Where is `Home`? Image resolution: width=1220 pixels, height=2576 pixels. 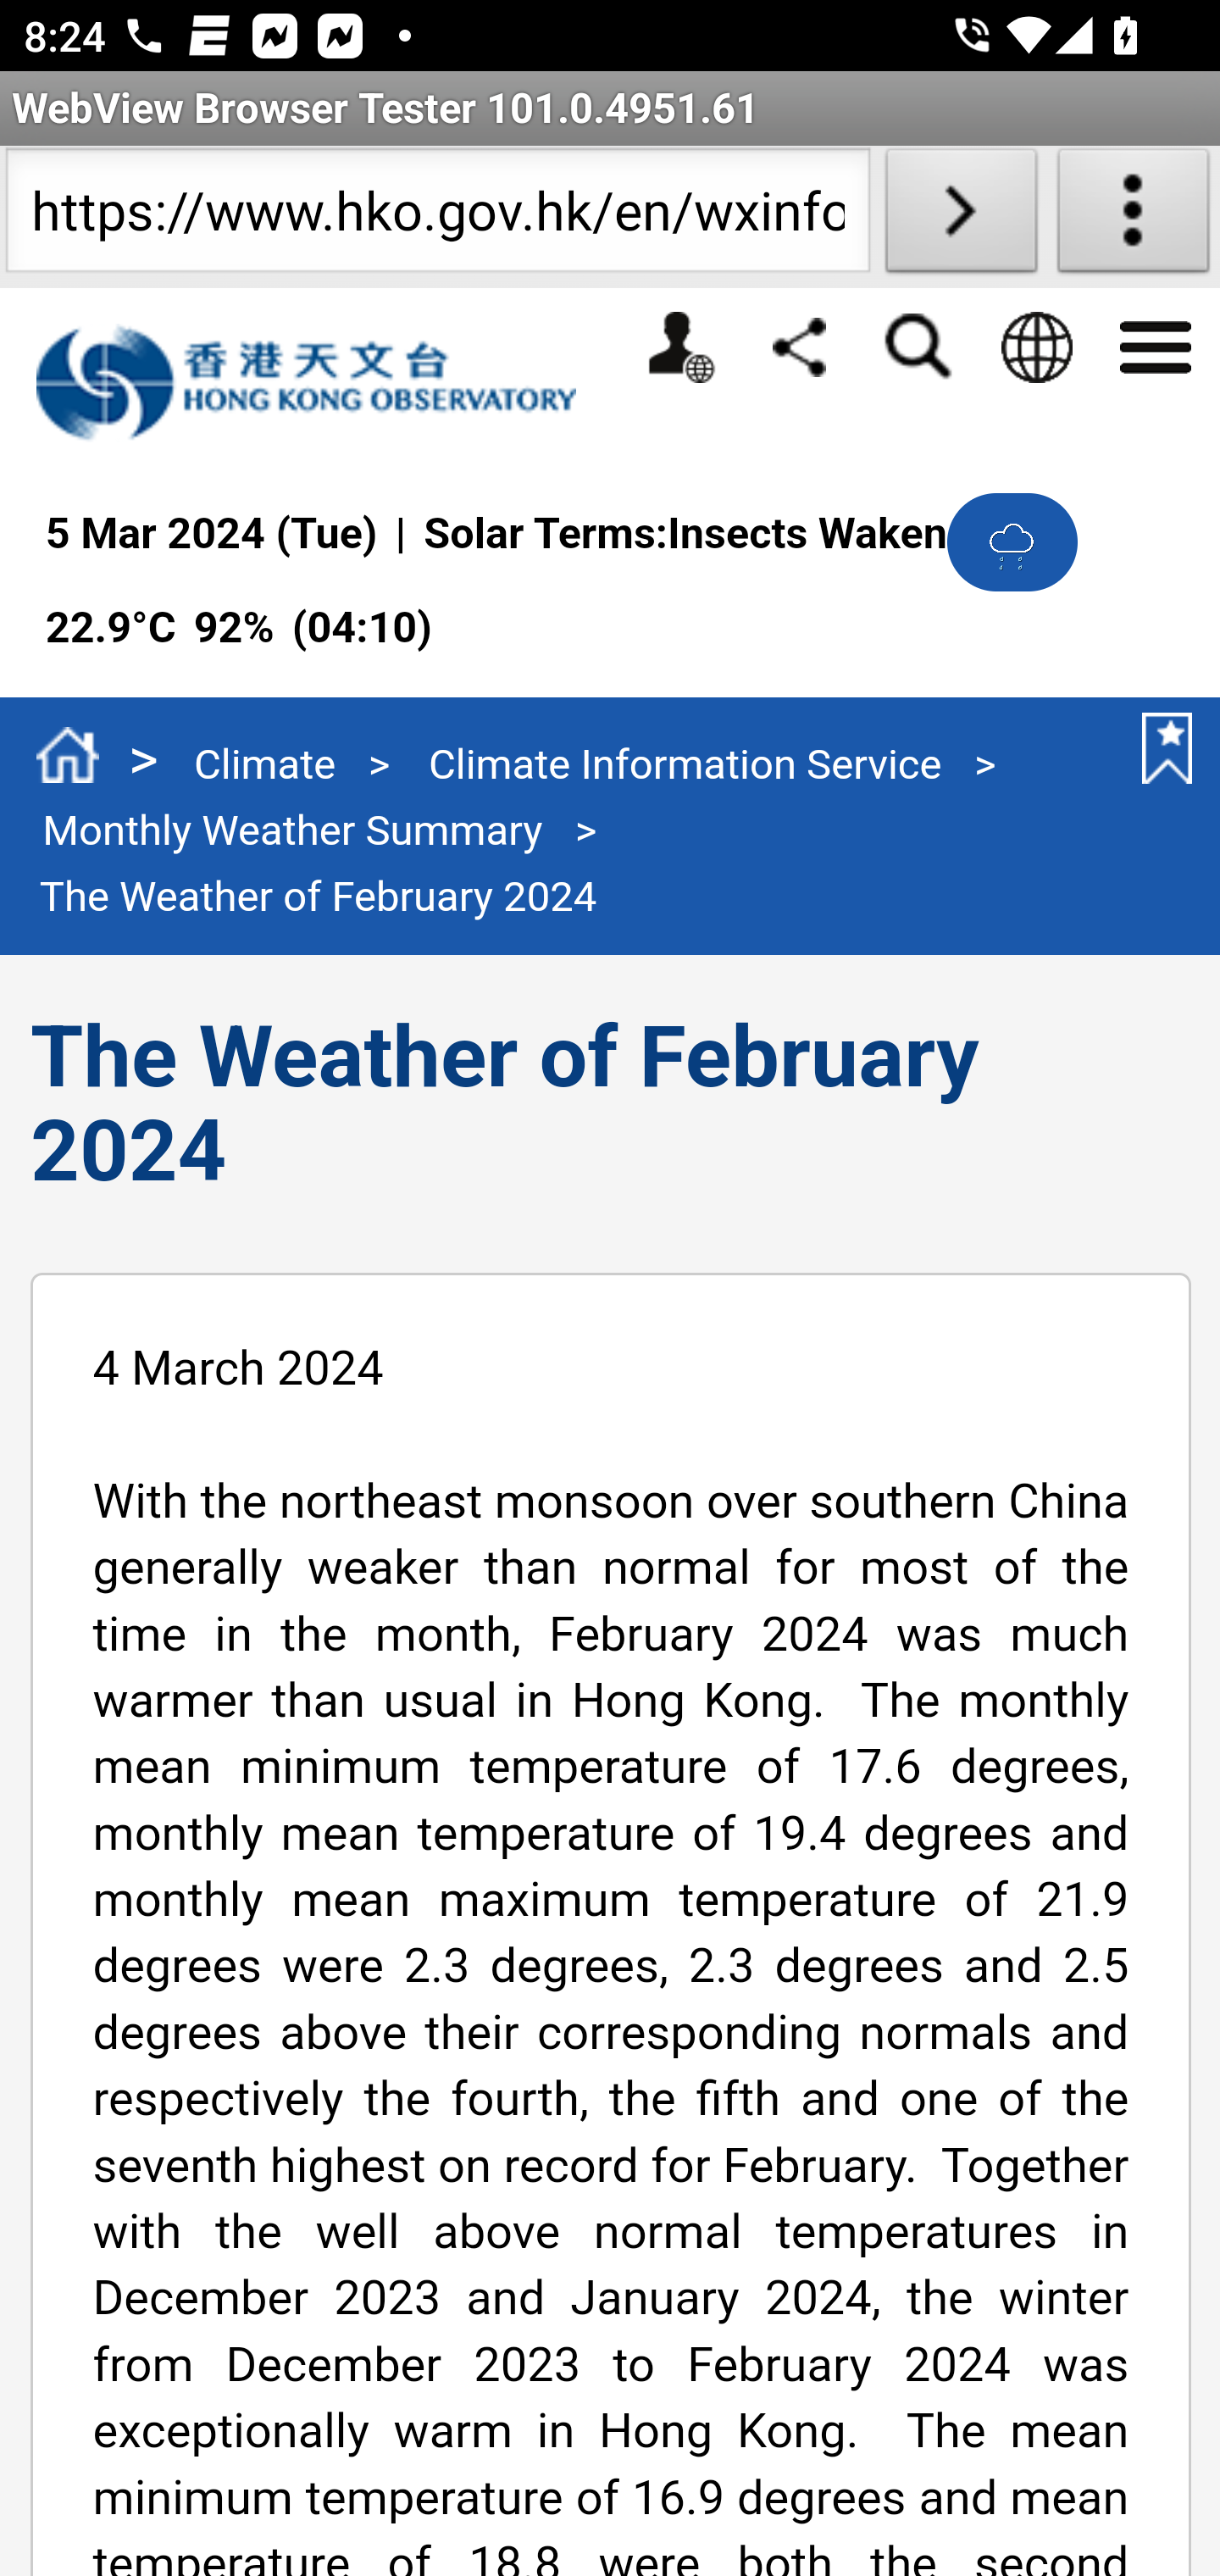
Home is located at coordinates (68, 759).